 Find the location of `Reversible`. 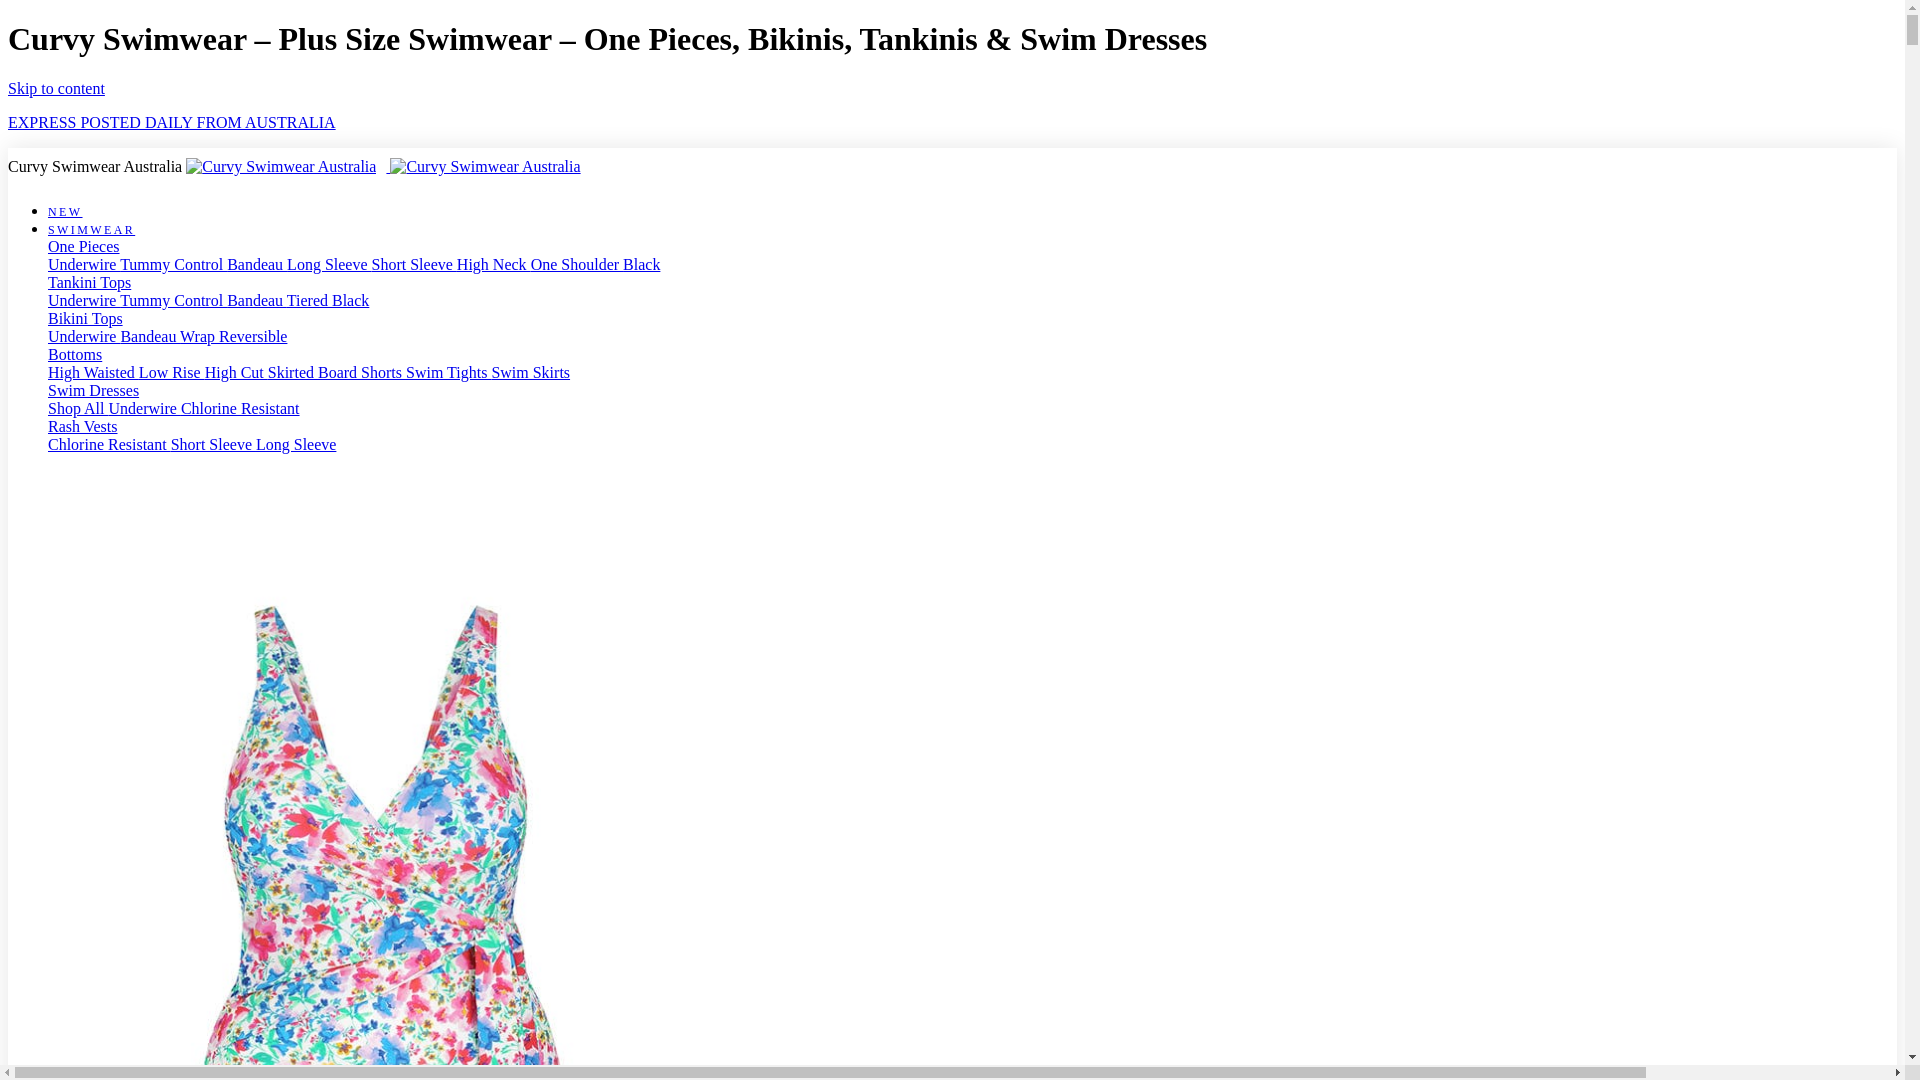

Reversible is located at coordinates (253, 336).